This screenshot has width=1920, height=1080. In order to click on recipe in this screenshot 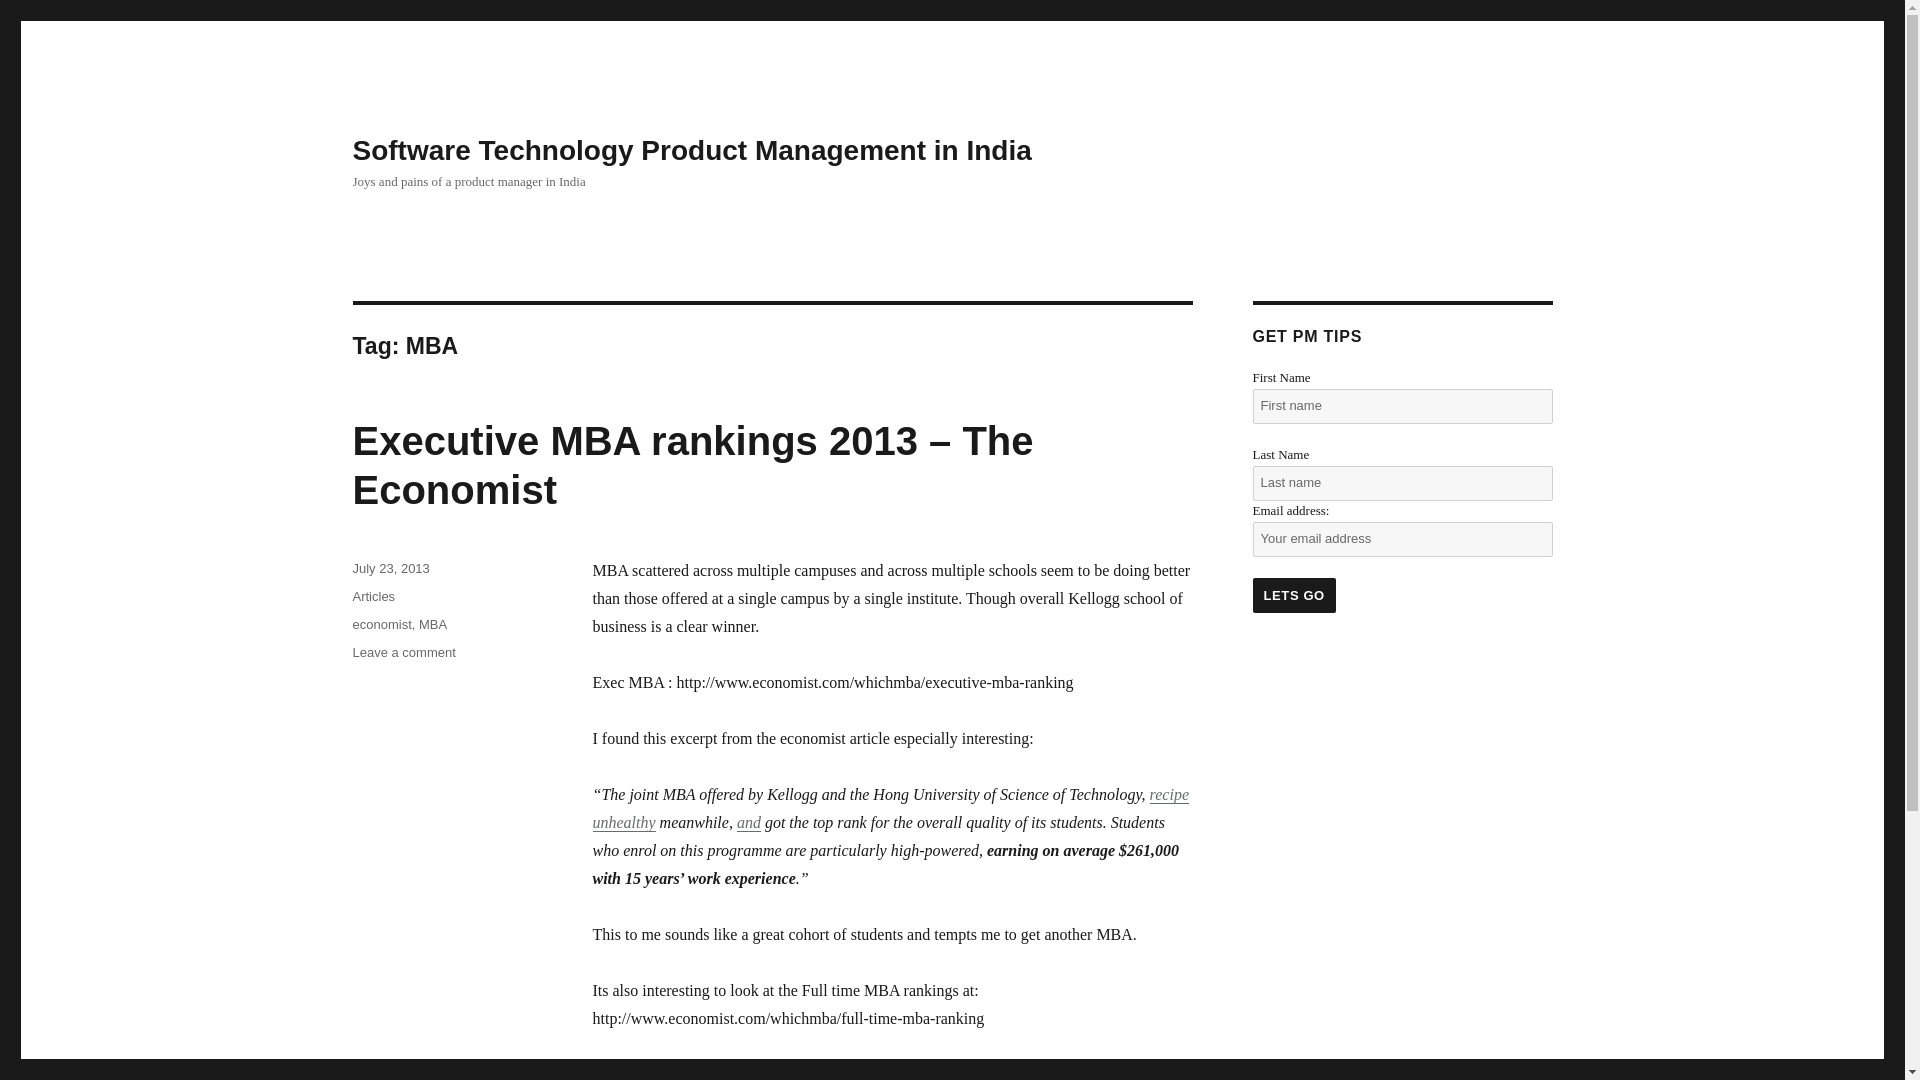, I will do `click(1169, 794)`.